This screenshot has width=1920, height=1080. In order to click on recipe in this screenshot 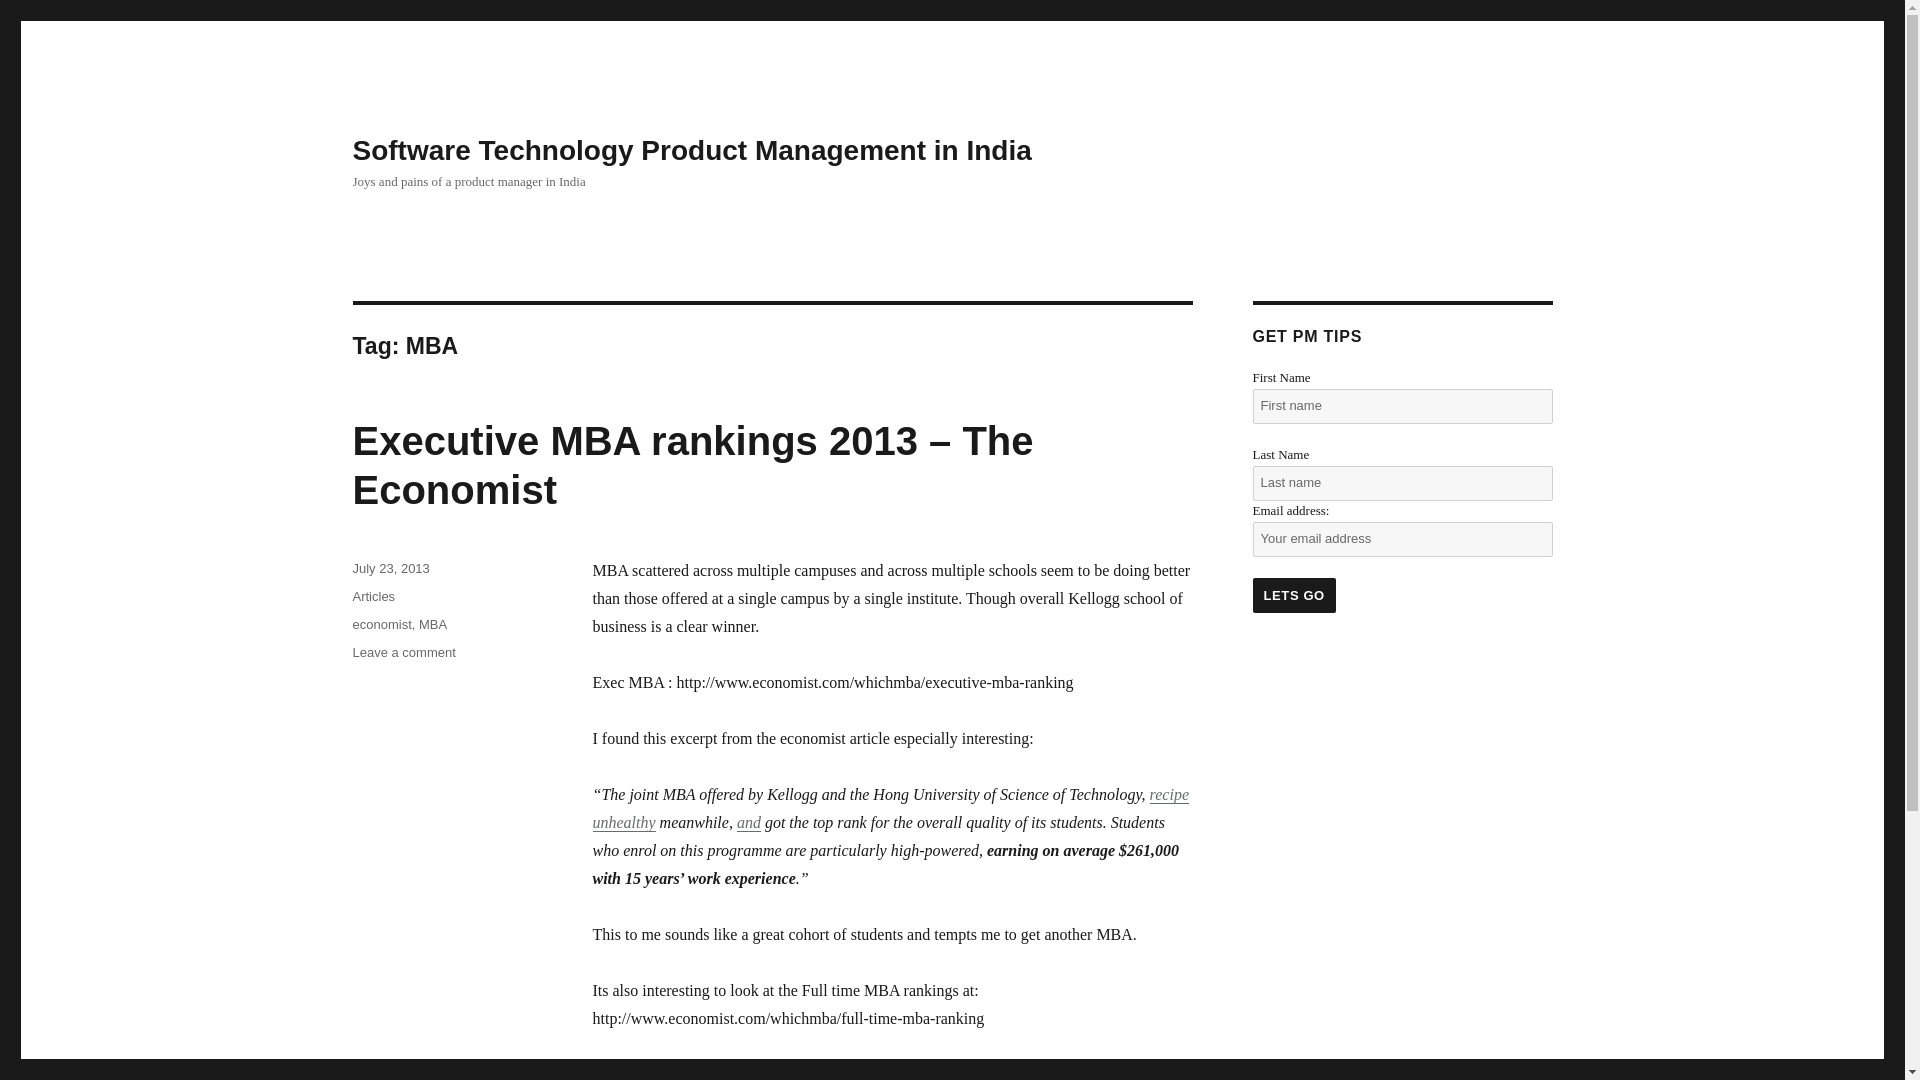, I will do `click(1169, 794)`.